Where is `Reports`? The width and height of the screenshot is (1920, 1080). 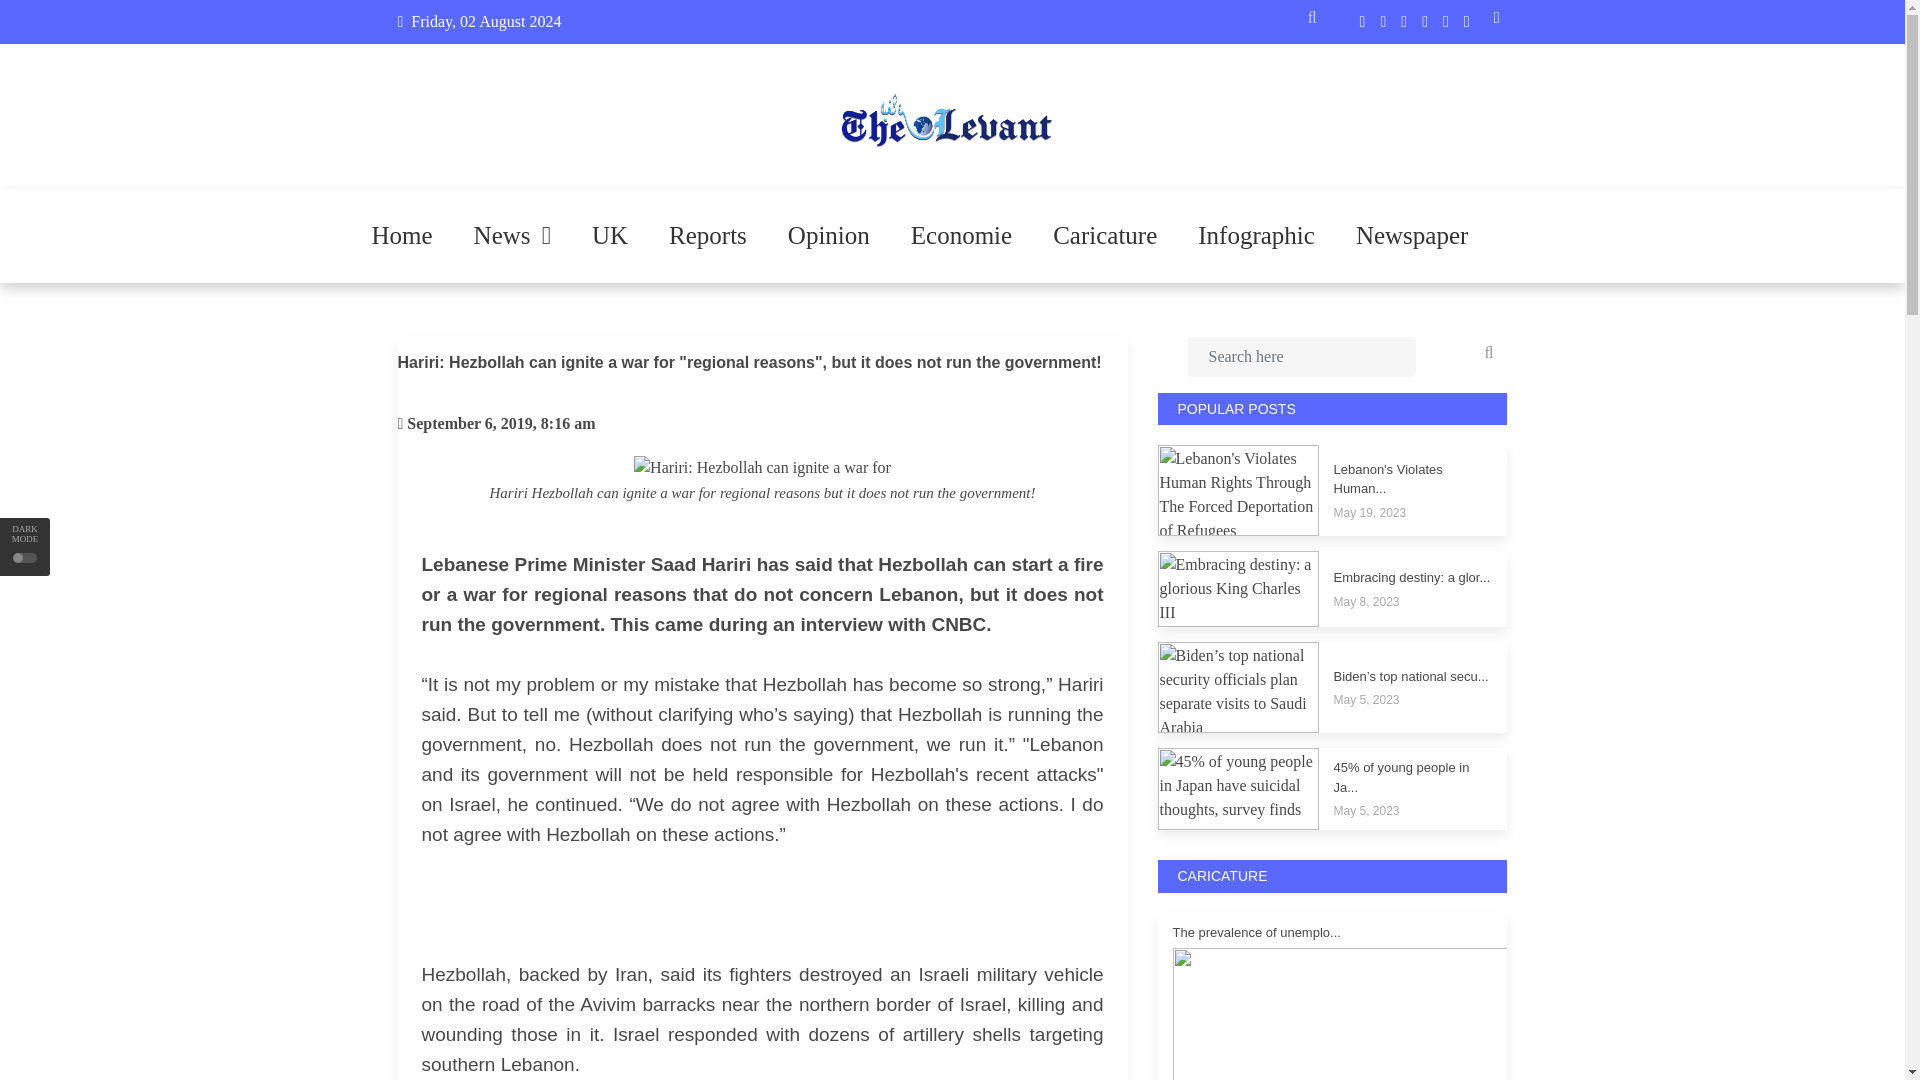 Reports is located at coordinates (707, 236).